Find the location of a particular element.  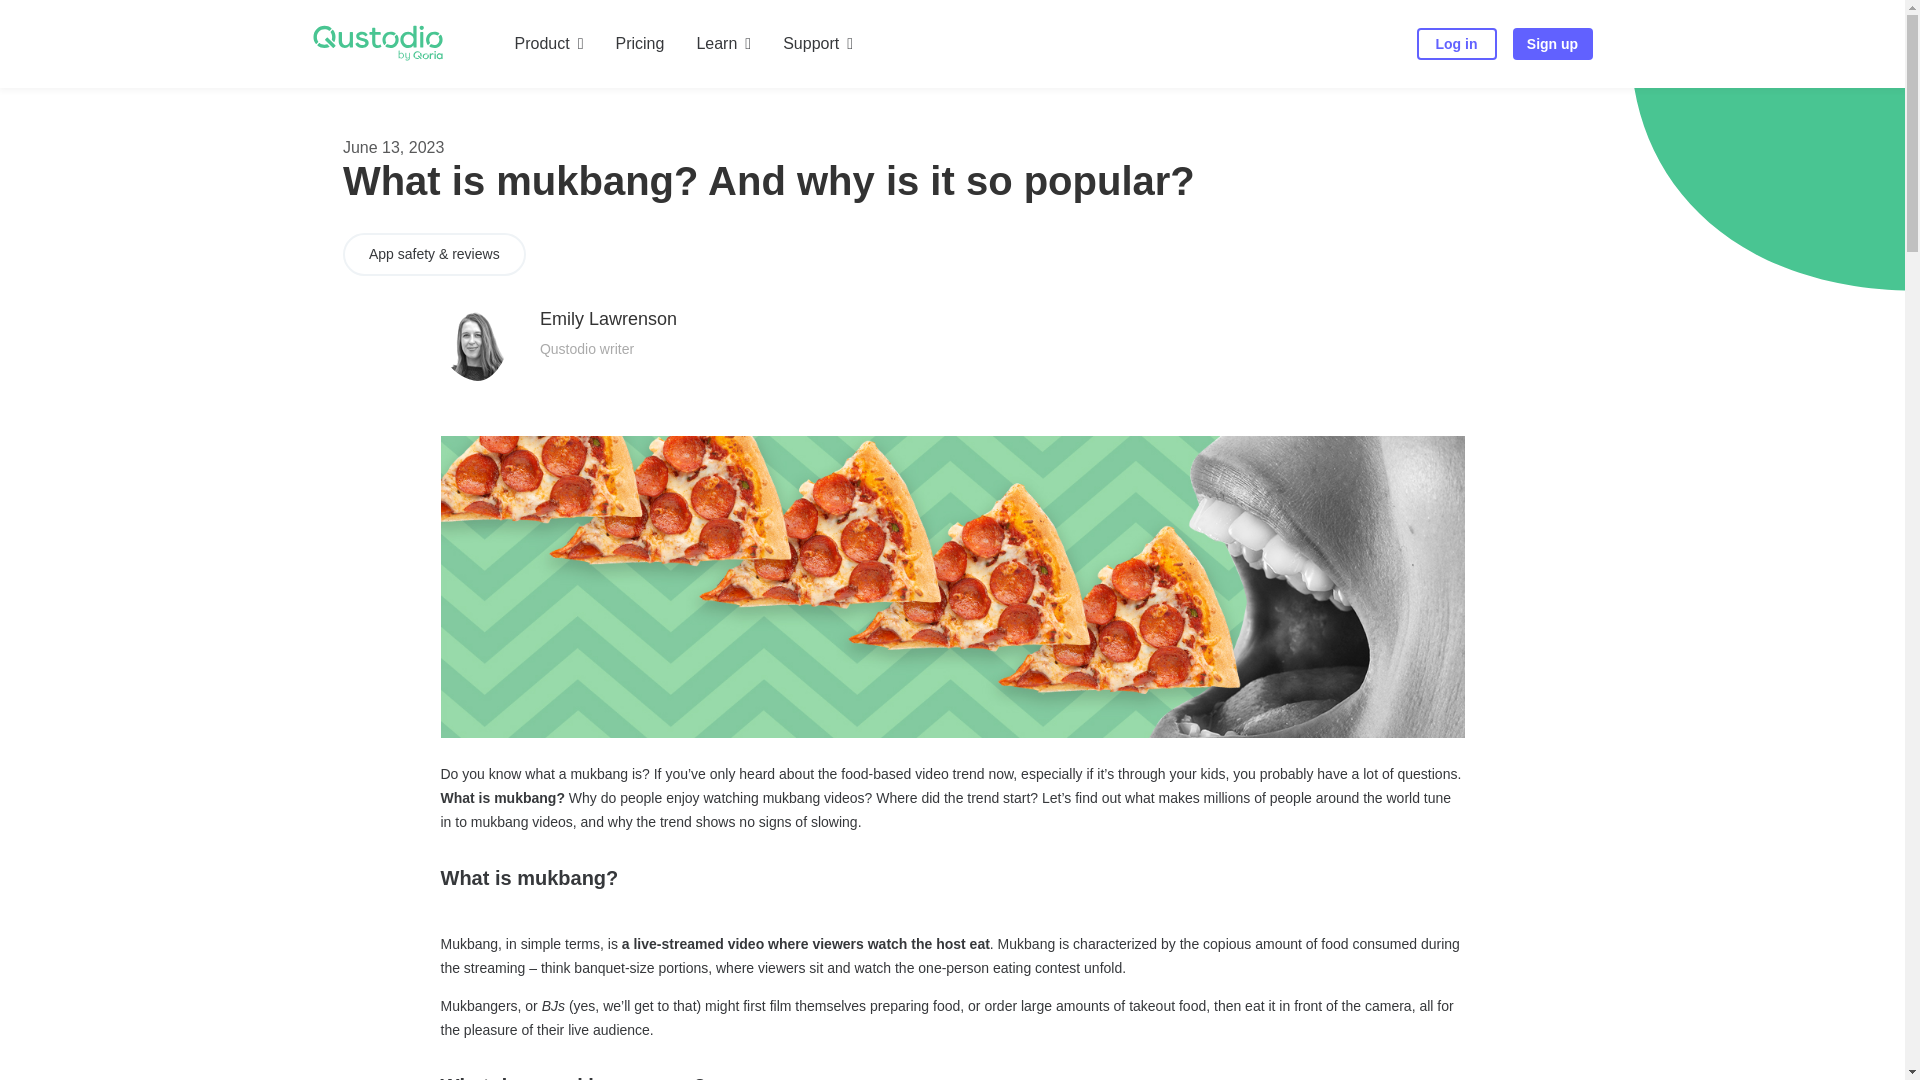

Log in is located at coordinates (1456, 44).